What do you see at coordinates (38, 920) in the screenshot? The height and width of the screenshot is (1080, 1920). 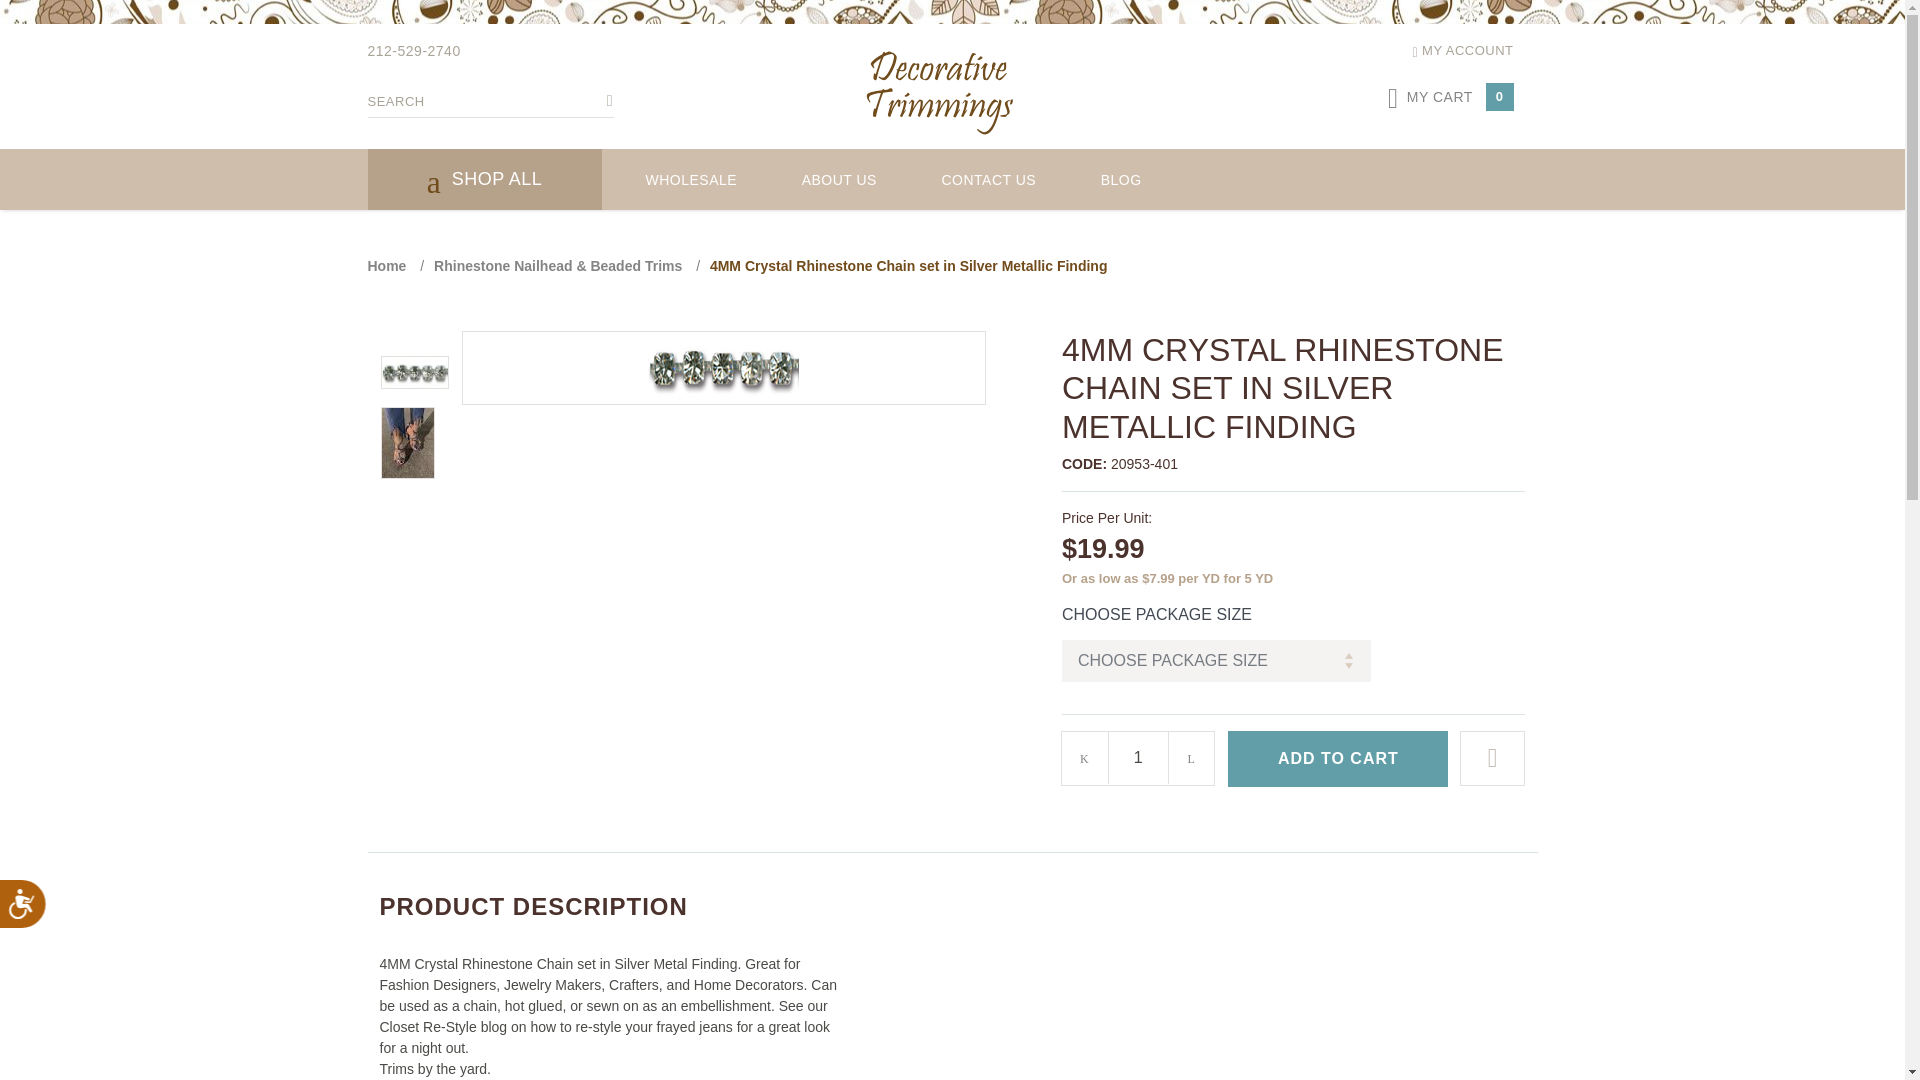 I see `Accessibility` at bounding box center [38, 920].